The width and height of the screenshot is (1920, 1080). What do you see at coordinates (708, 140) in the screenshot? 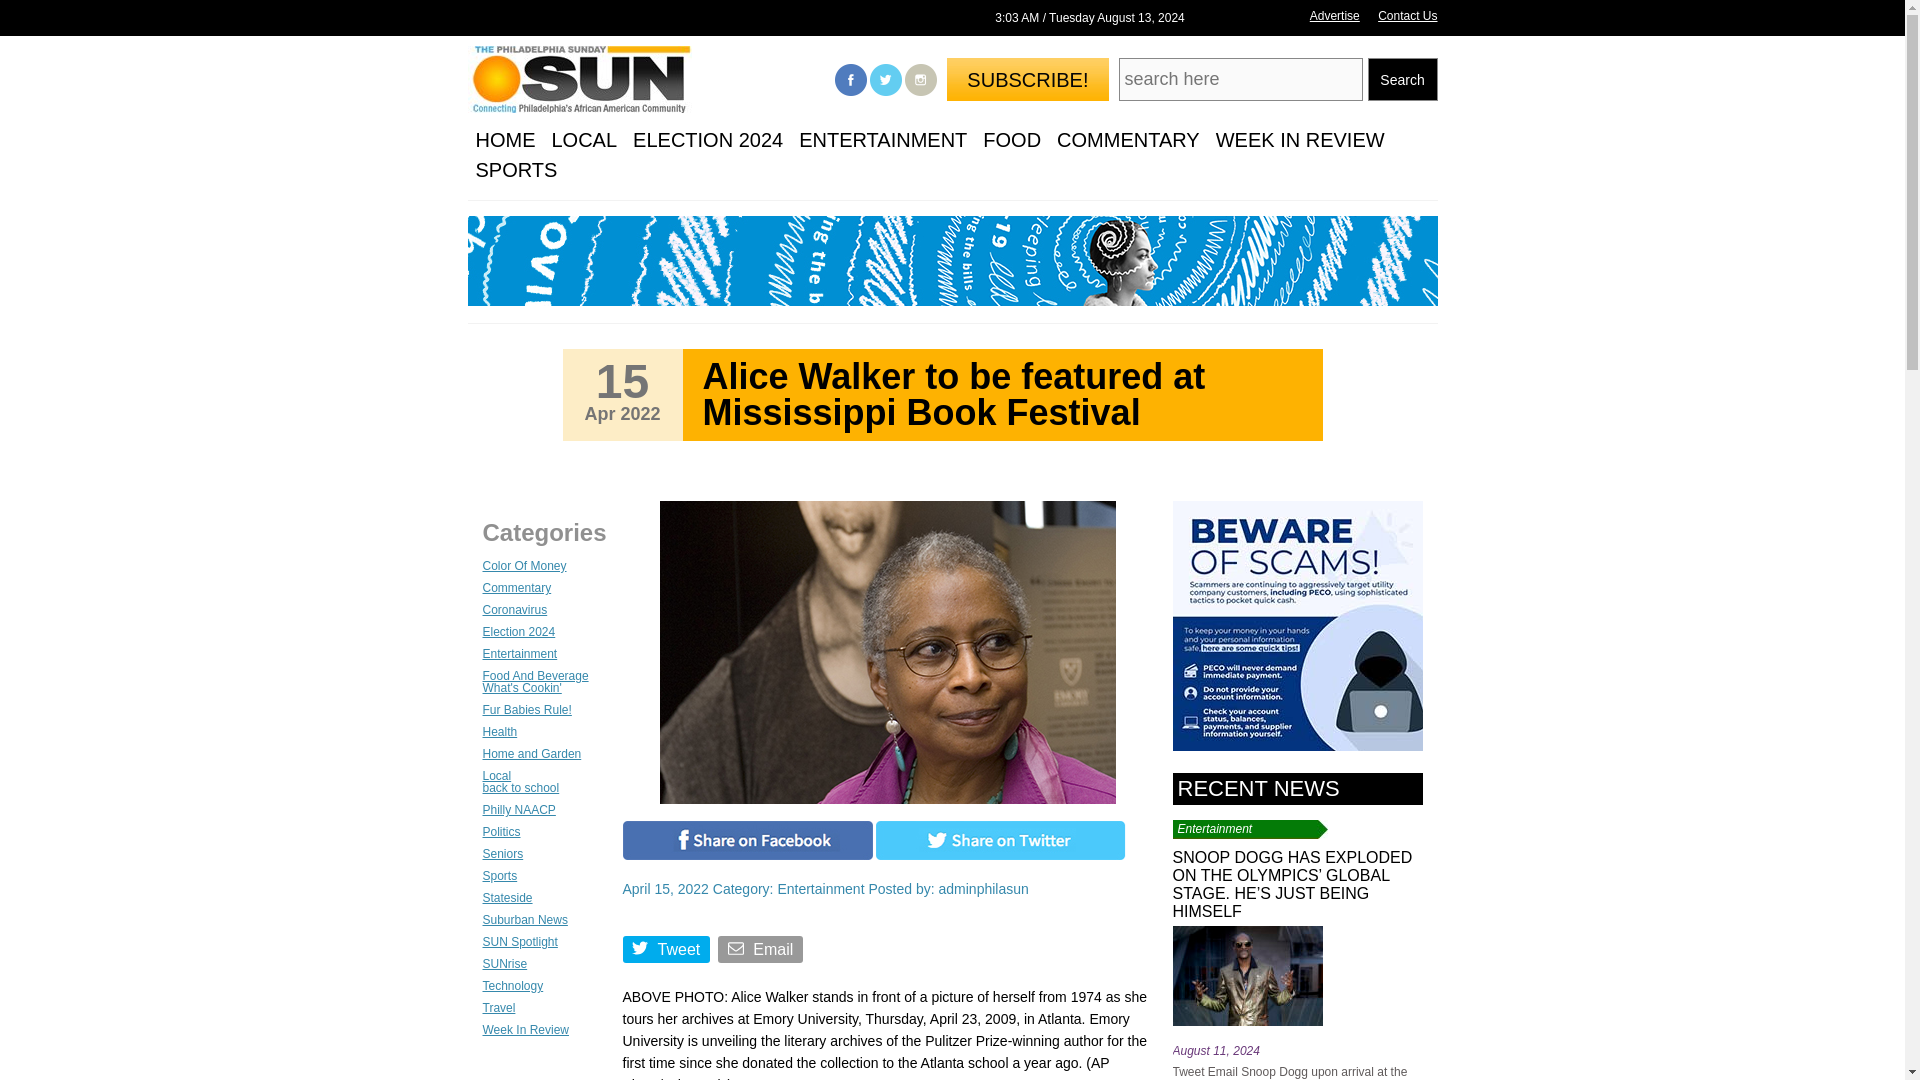
I see `ELECTION 2024` at bounding box center [708, 140].